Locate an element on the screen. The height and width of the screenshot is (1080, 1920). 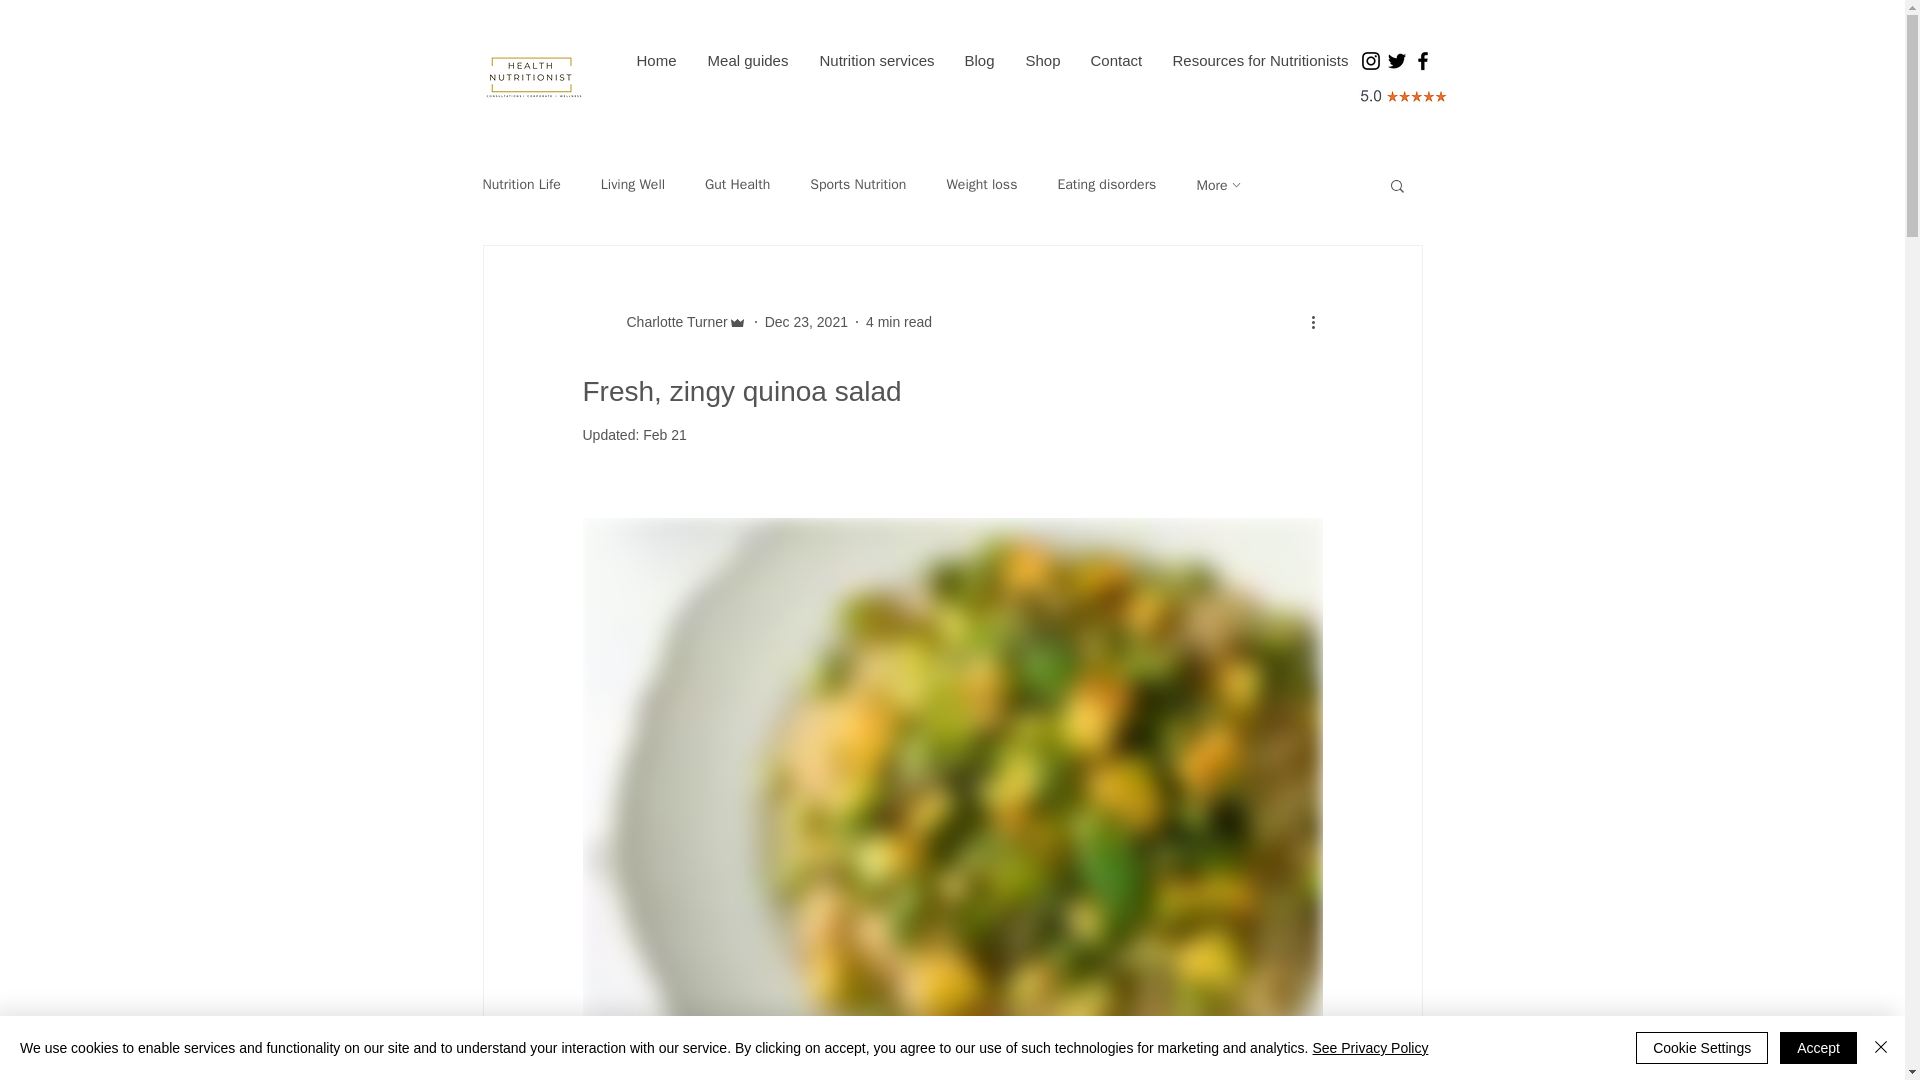
Dec 23, 2021 is located at coordinates (806, 322).